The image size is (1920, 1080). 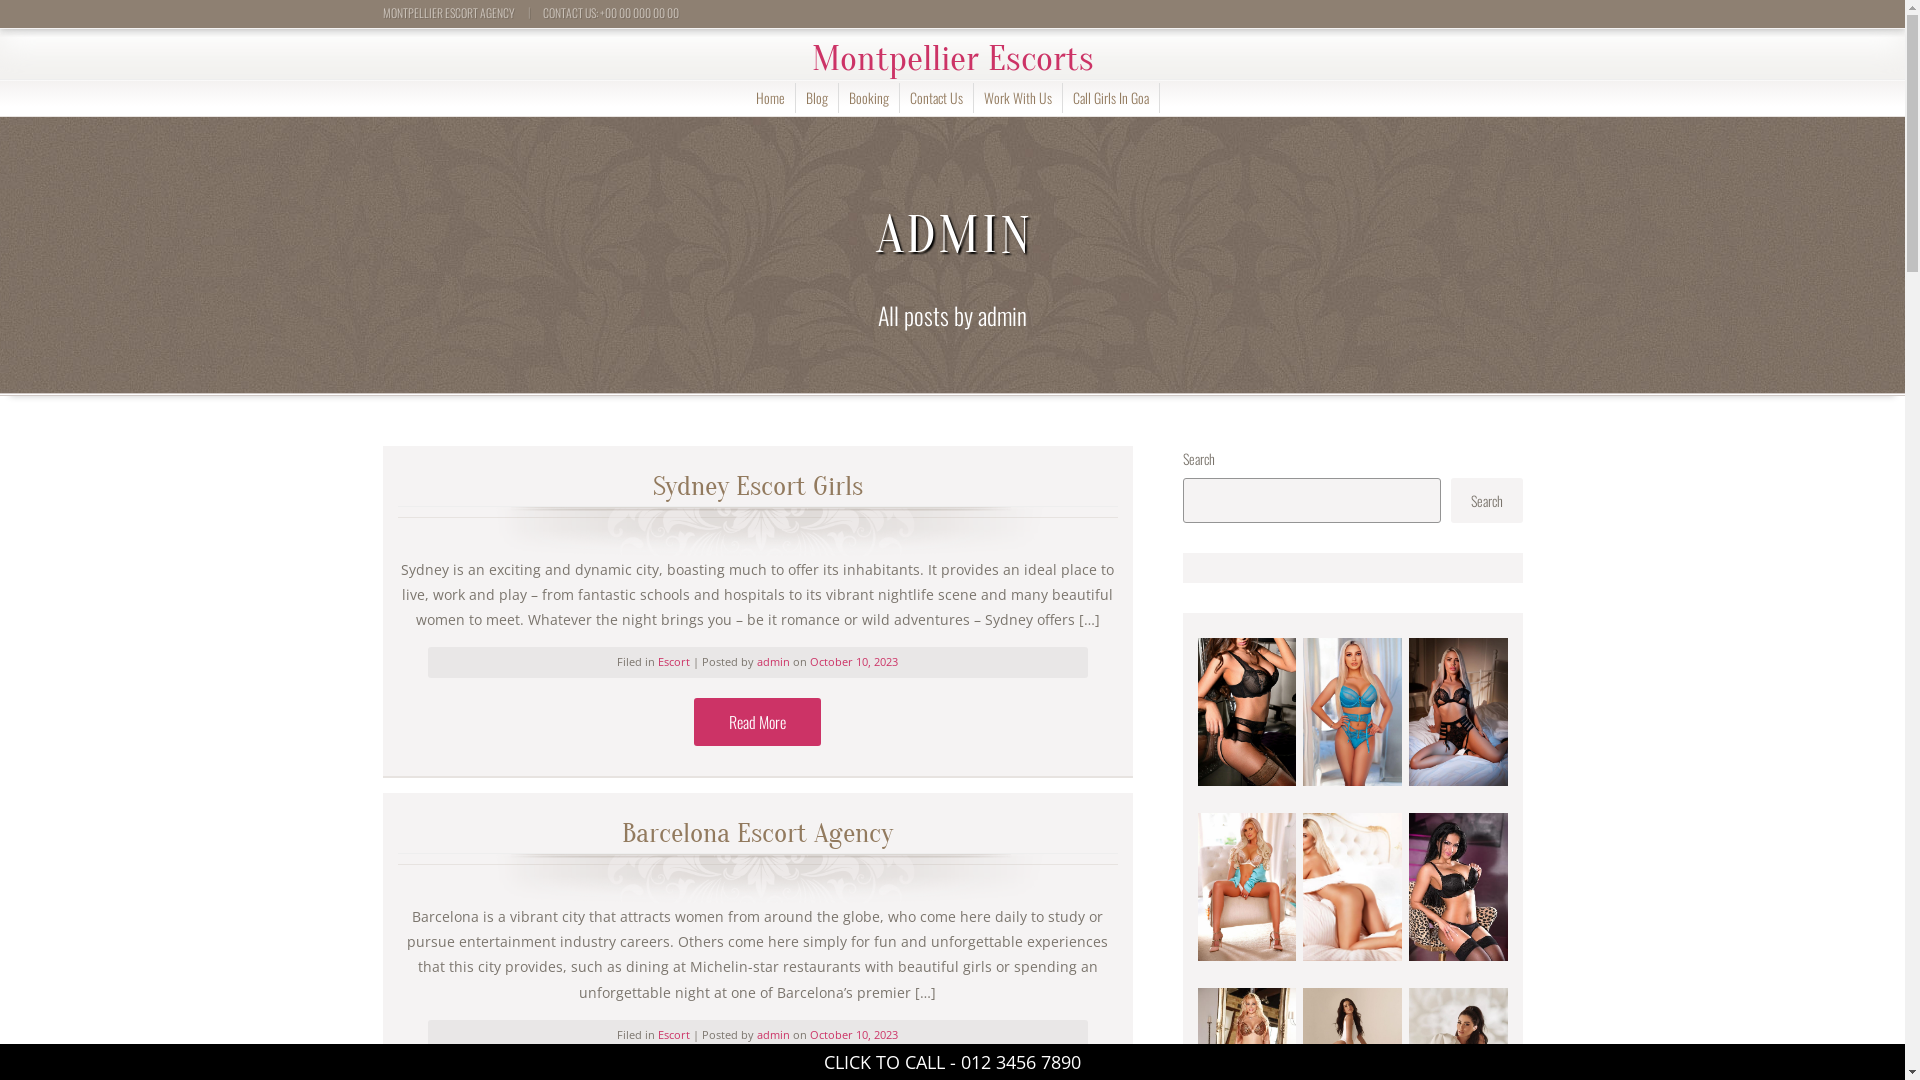 What do you see at coordinates (854, 1034) in the screenshot?
I see `October 10, 2023` at bounding box center [854, 1034].